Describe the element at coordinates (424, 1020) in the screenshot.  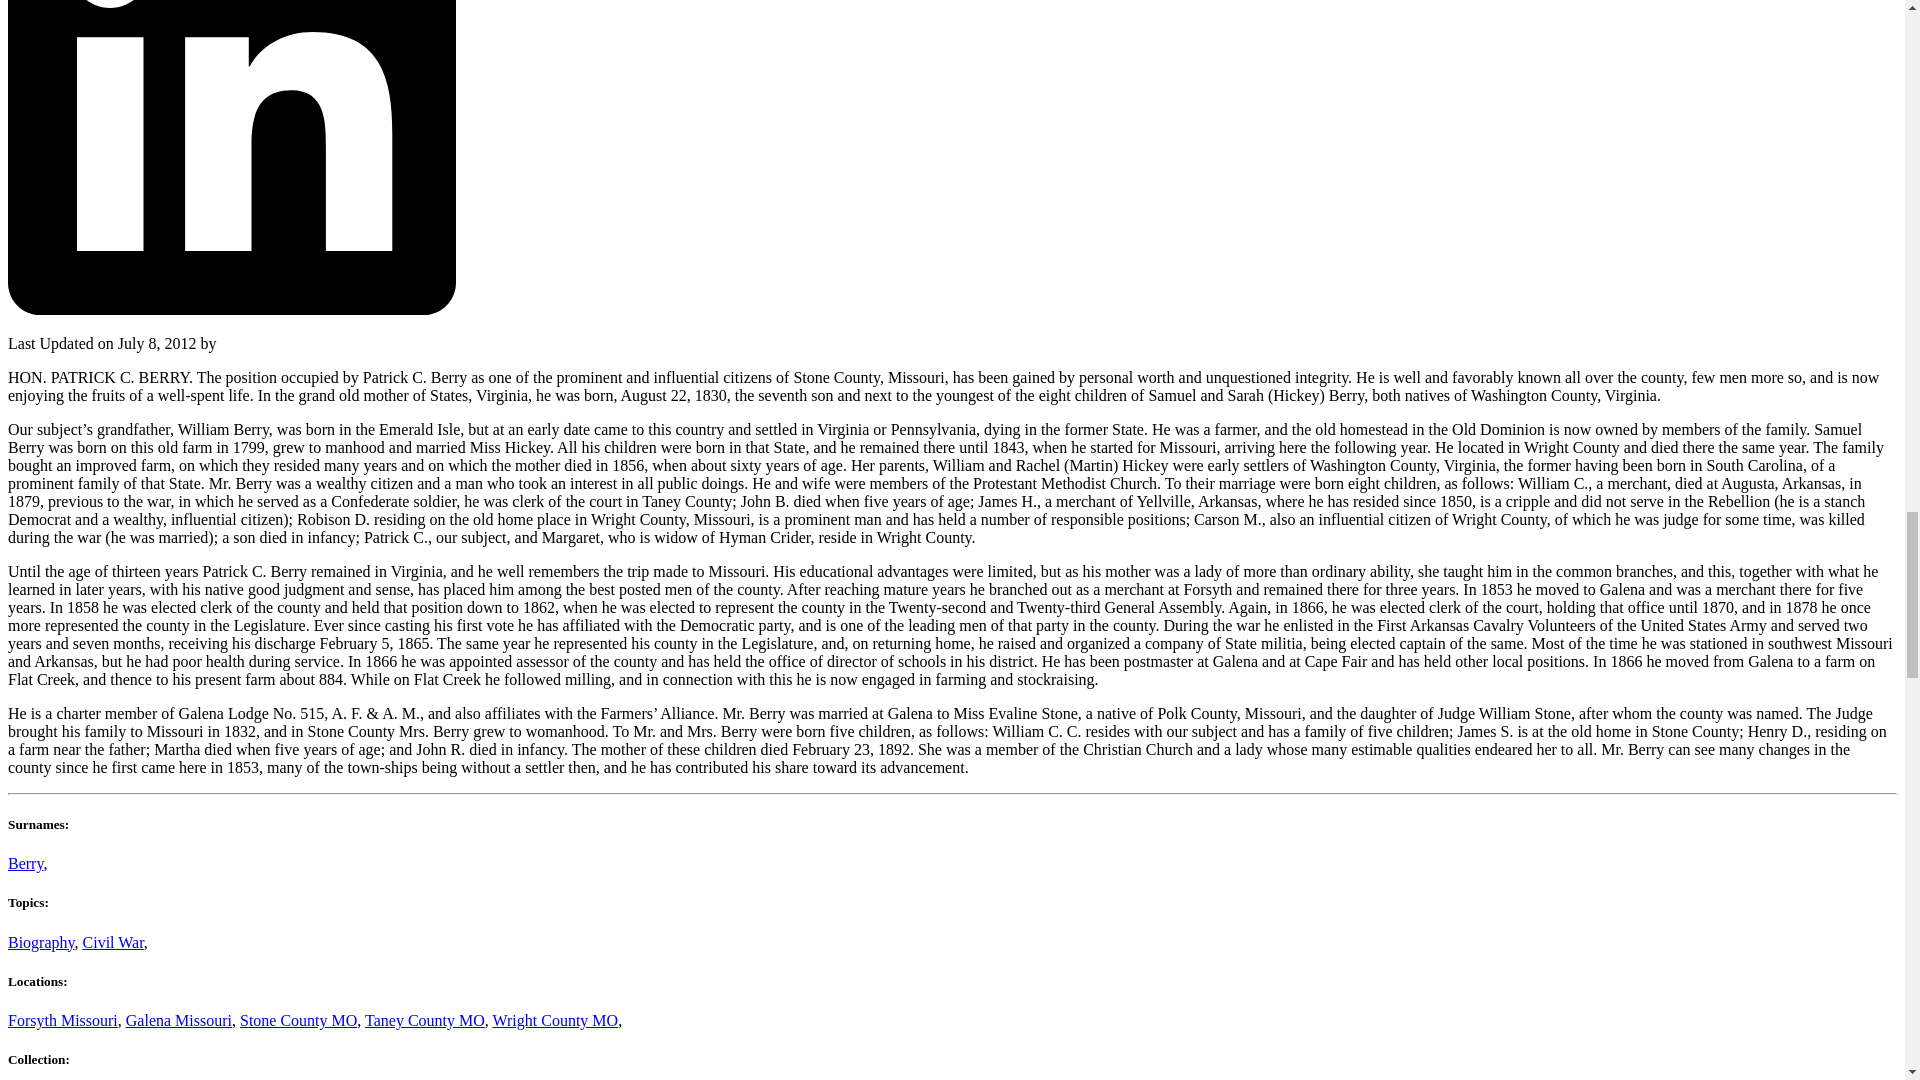
I see `Taney County MO` at that location.